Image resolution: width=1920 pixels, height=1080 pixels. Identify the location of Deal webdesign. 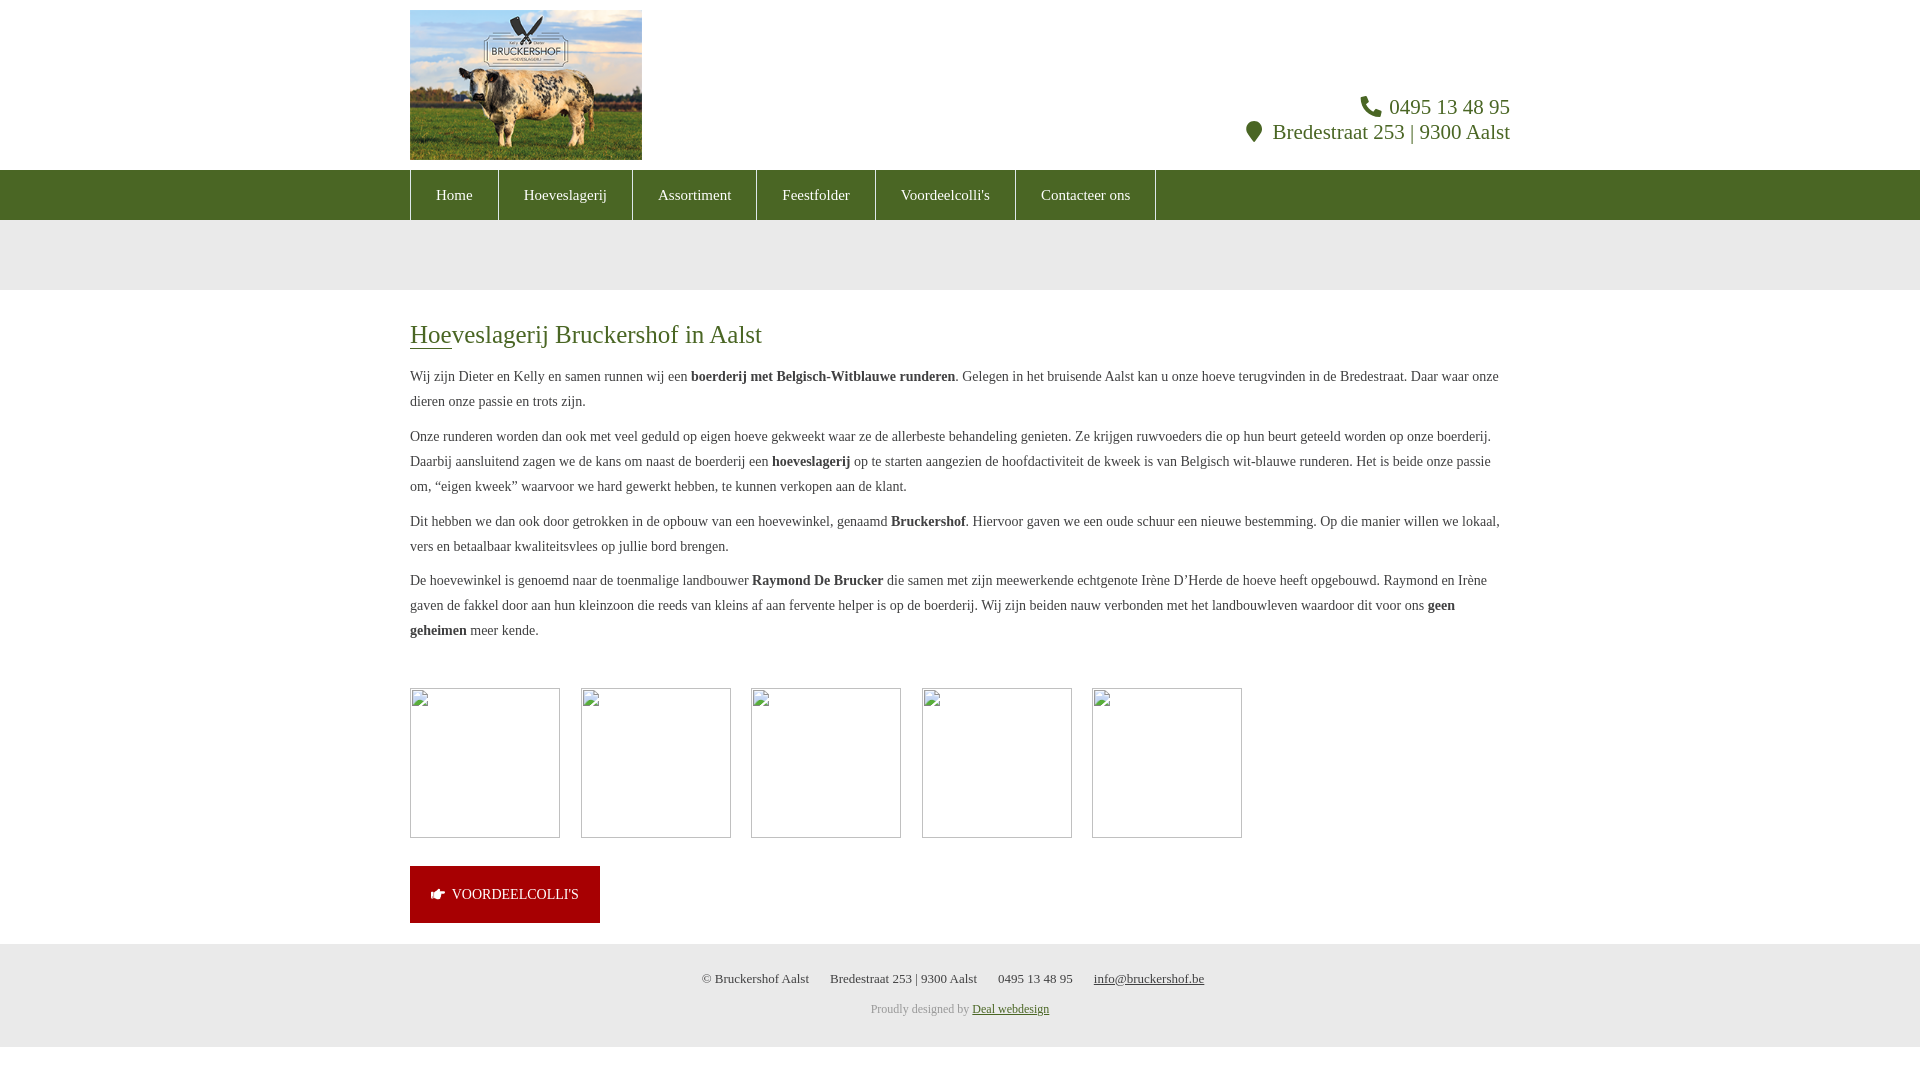
(1010, 1009).